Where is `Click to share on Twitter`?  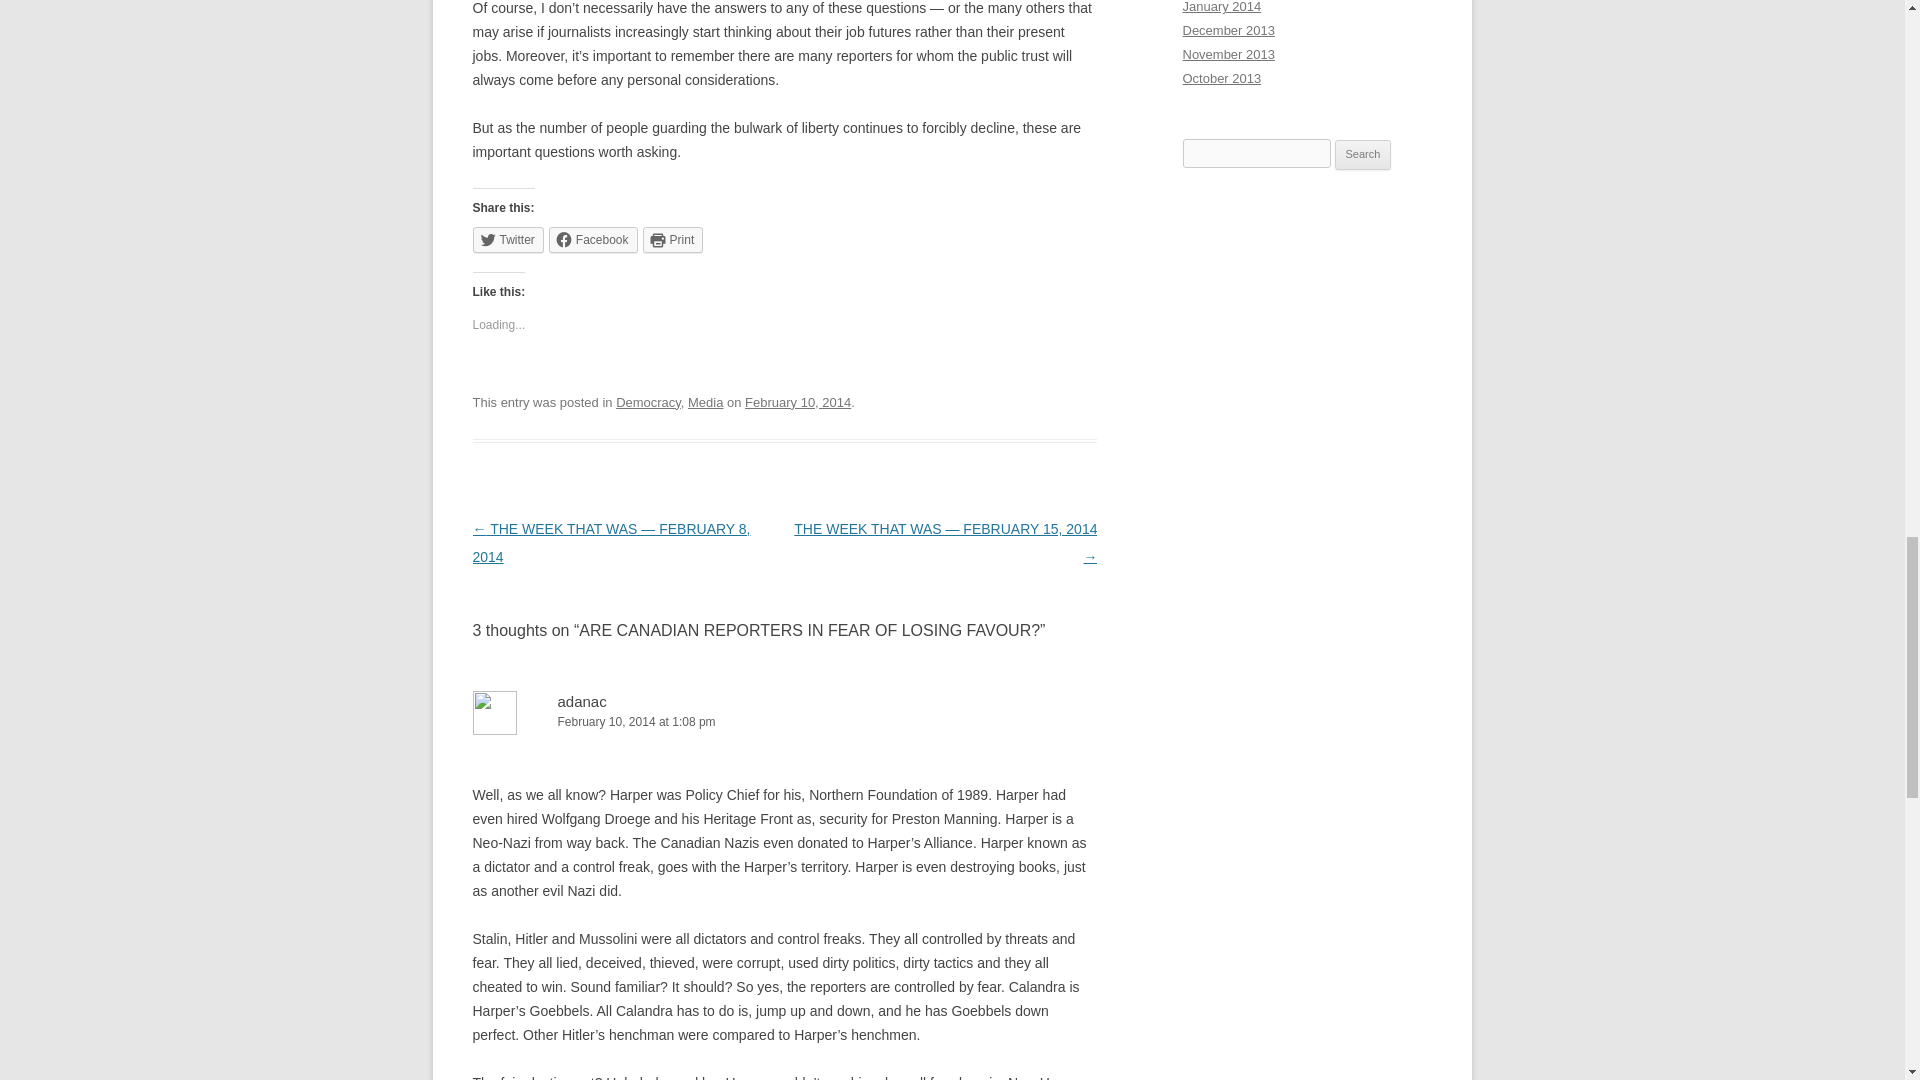
Click to share on Twitter is located at coordinates (508, 239).